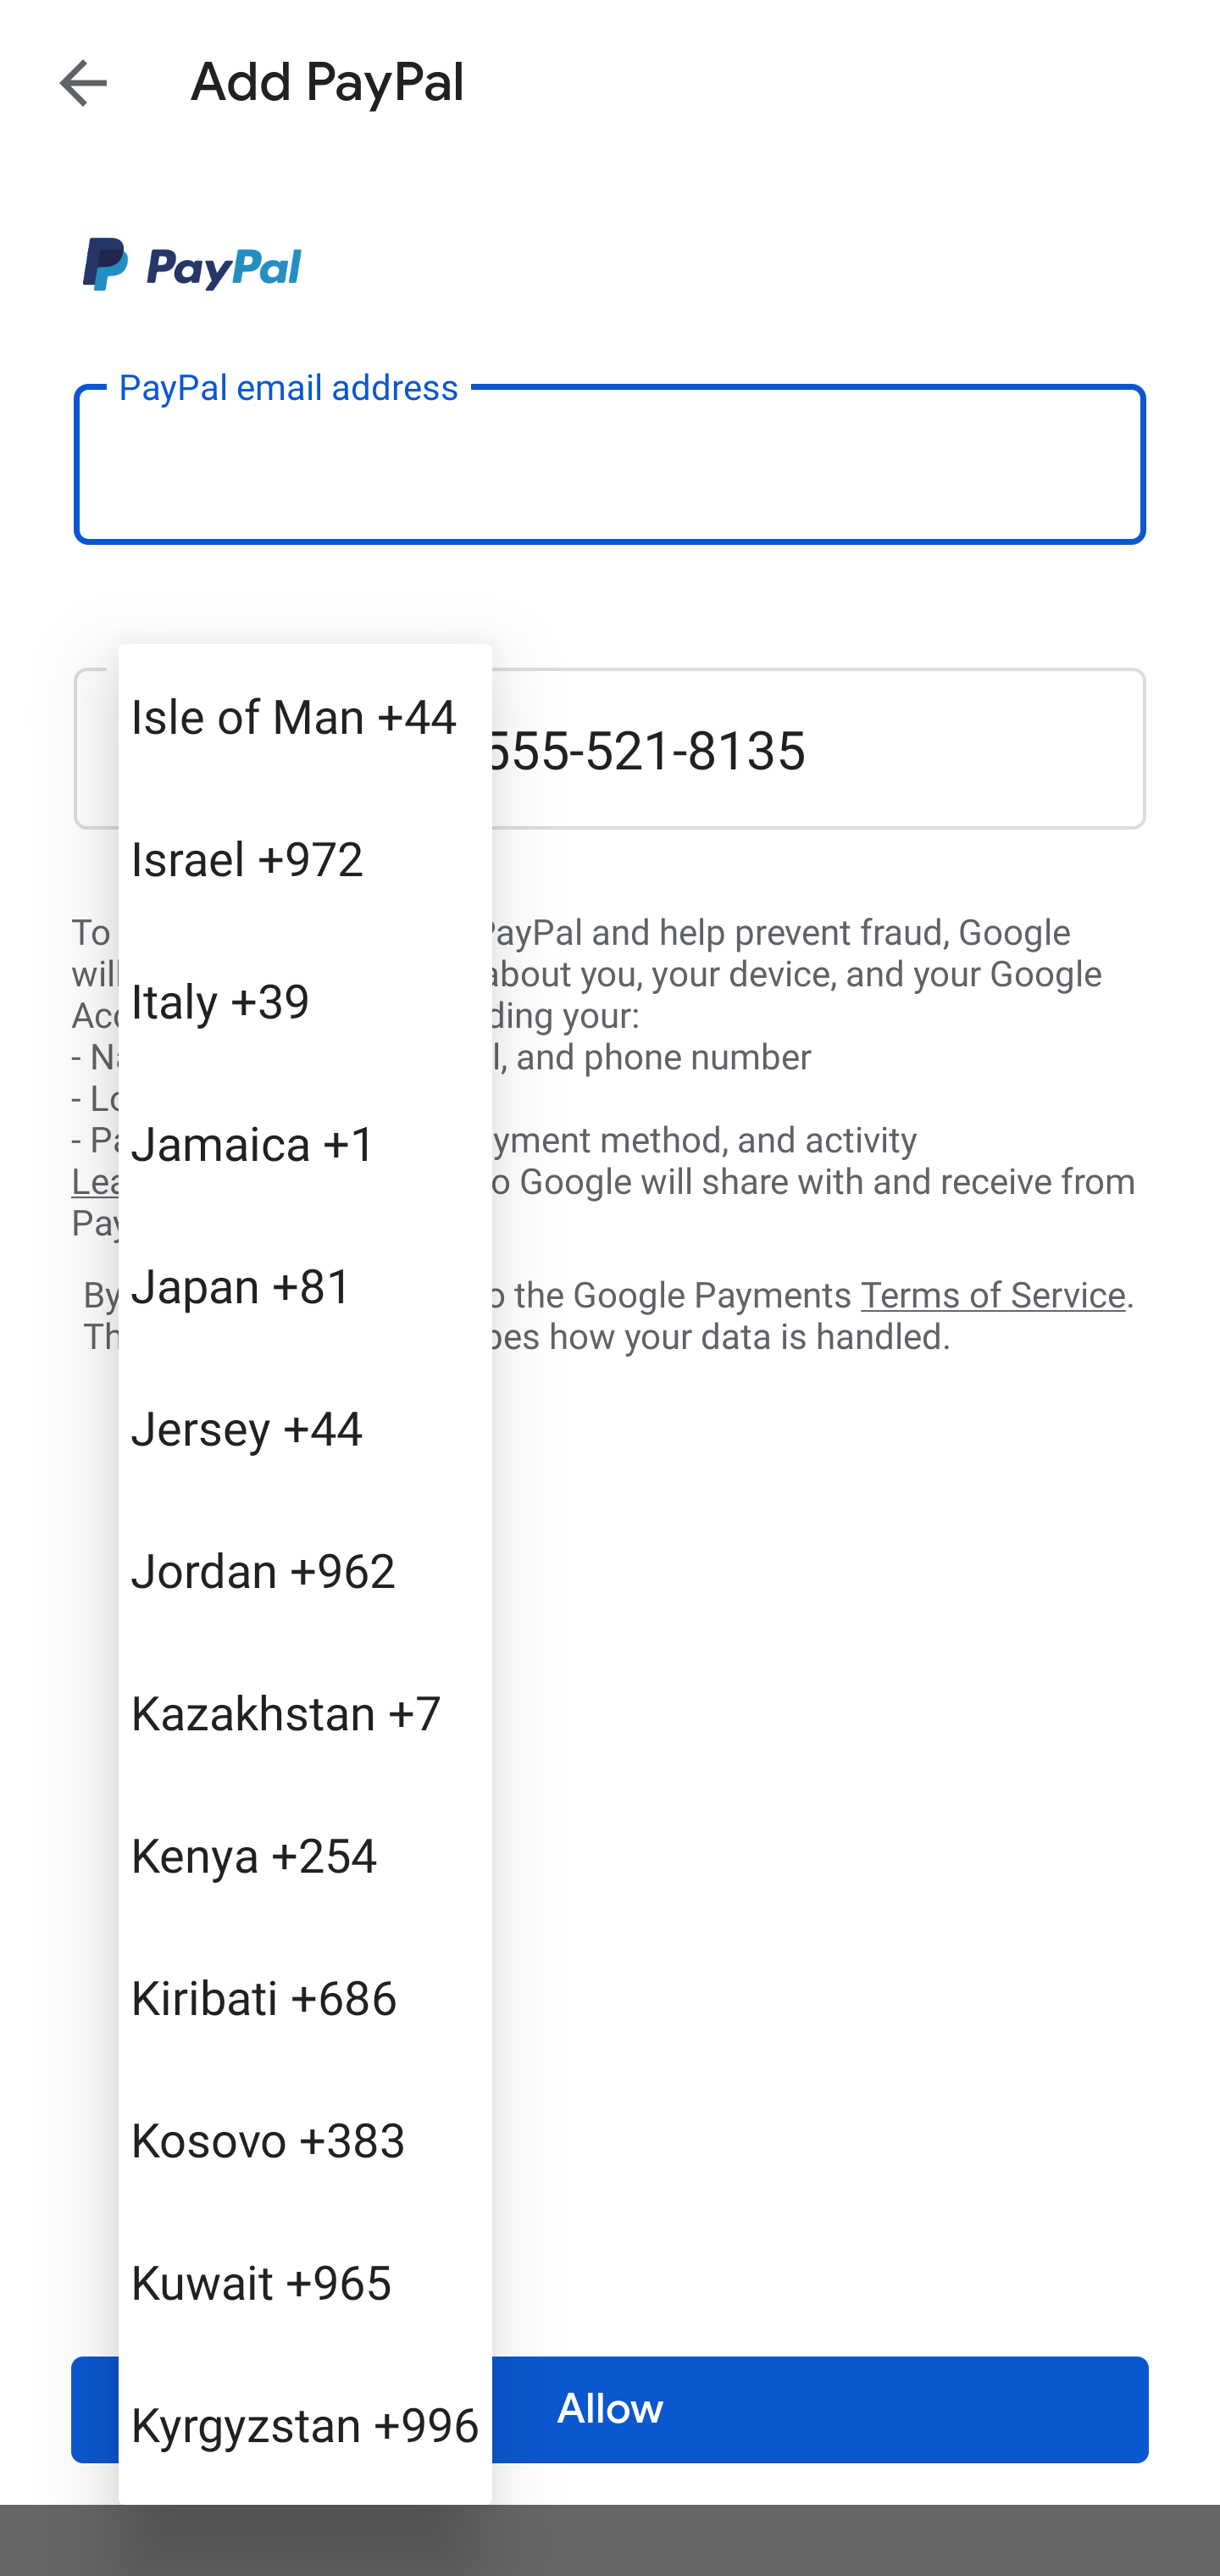 This screenshot has width=1220, height=2576. I want to click on Kenya +254, so click(305, 1852).